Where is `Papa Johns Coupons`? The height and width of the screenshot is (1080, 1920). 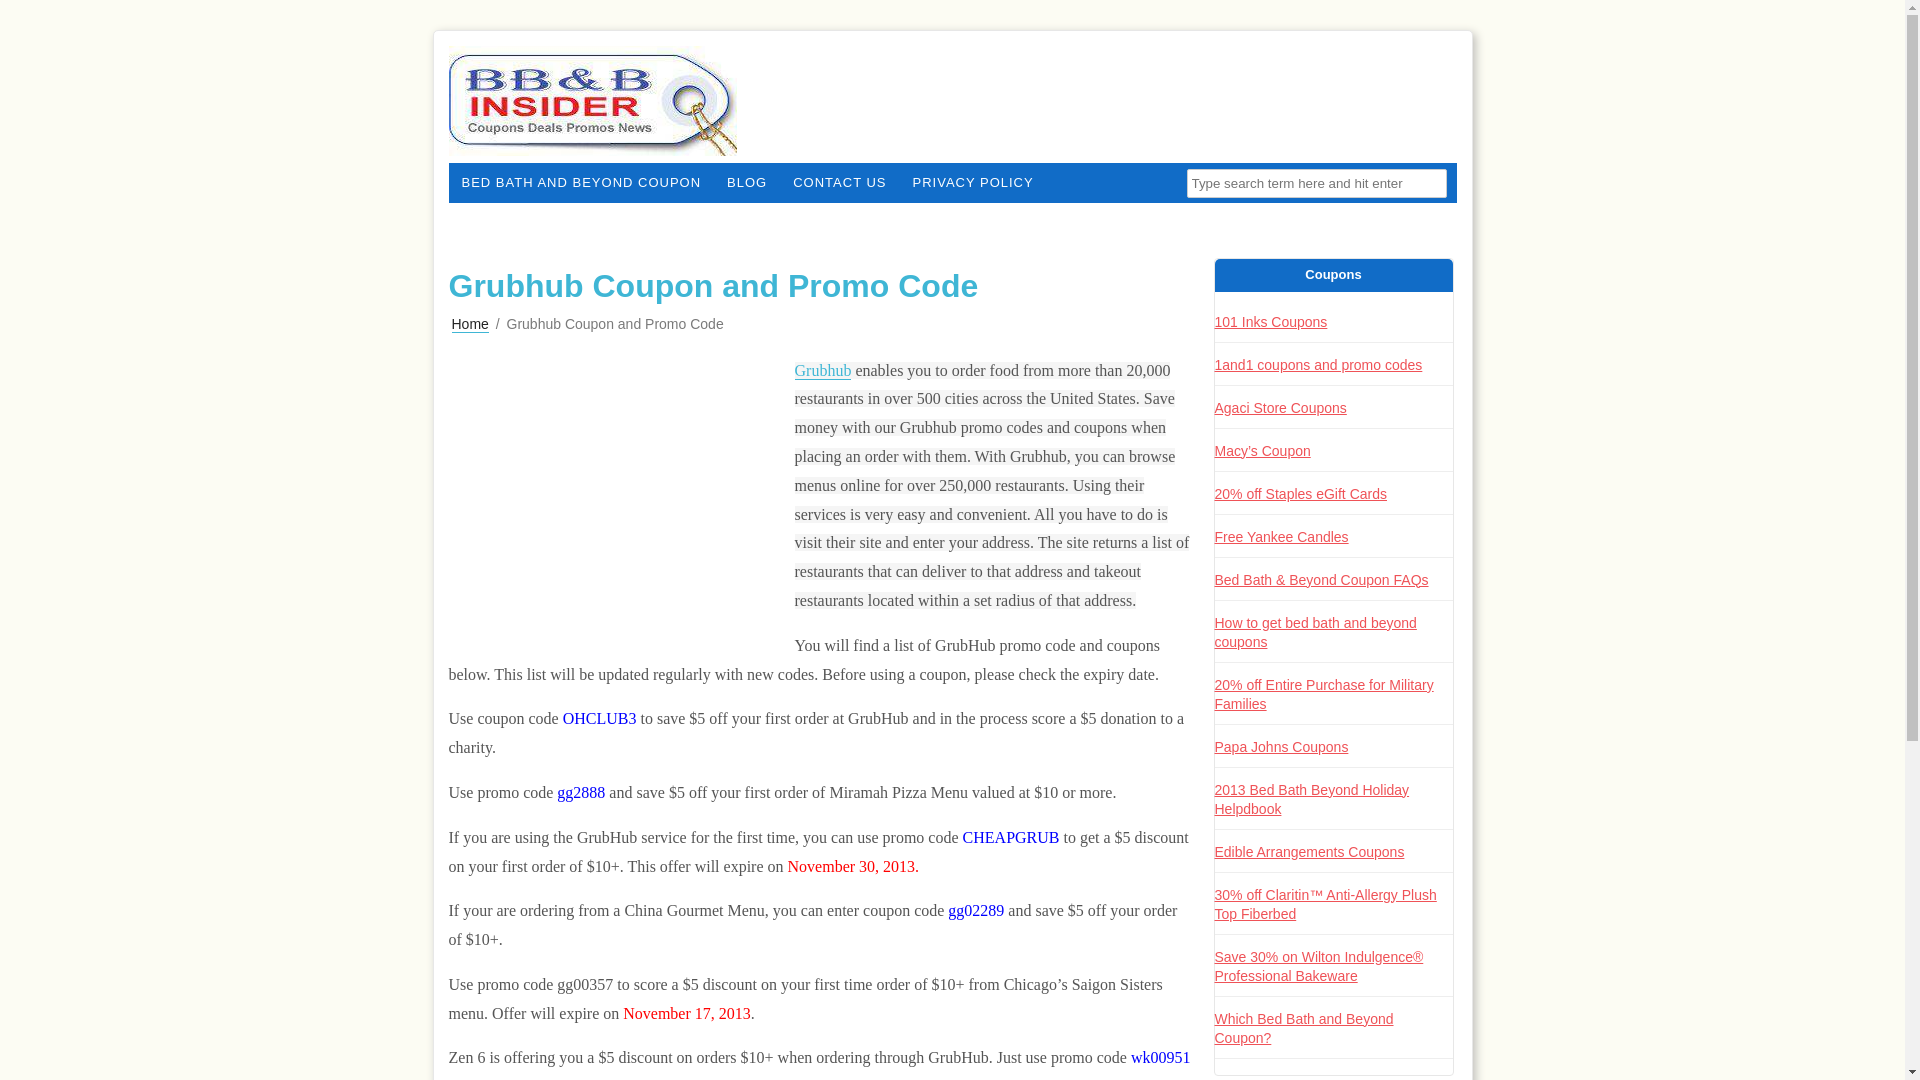
Papa Johns Coupons is located at coordinates (1280, 745).